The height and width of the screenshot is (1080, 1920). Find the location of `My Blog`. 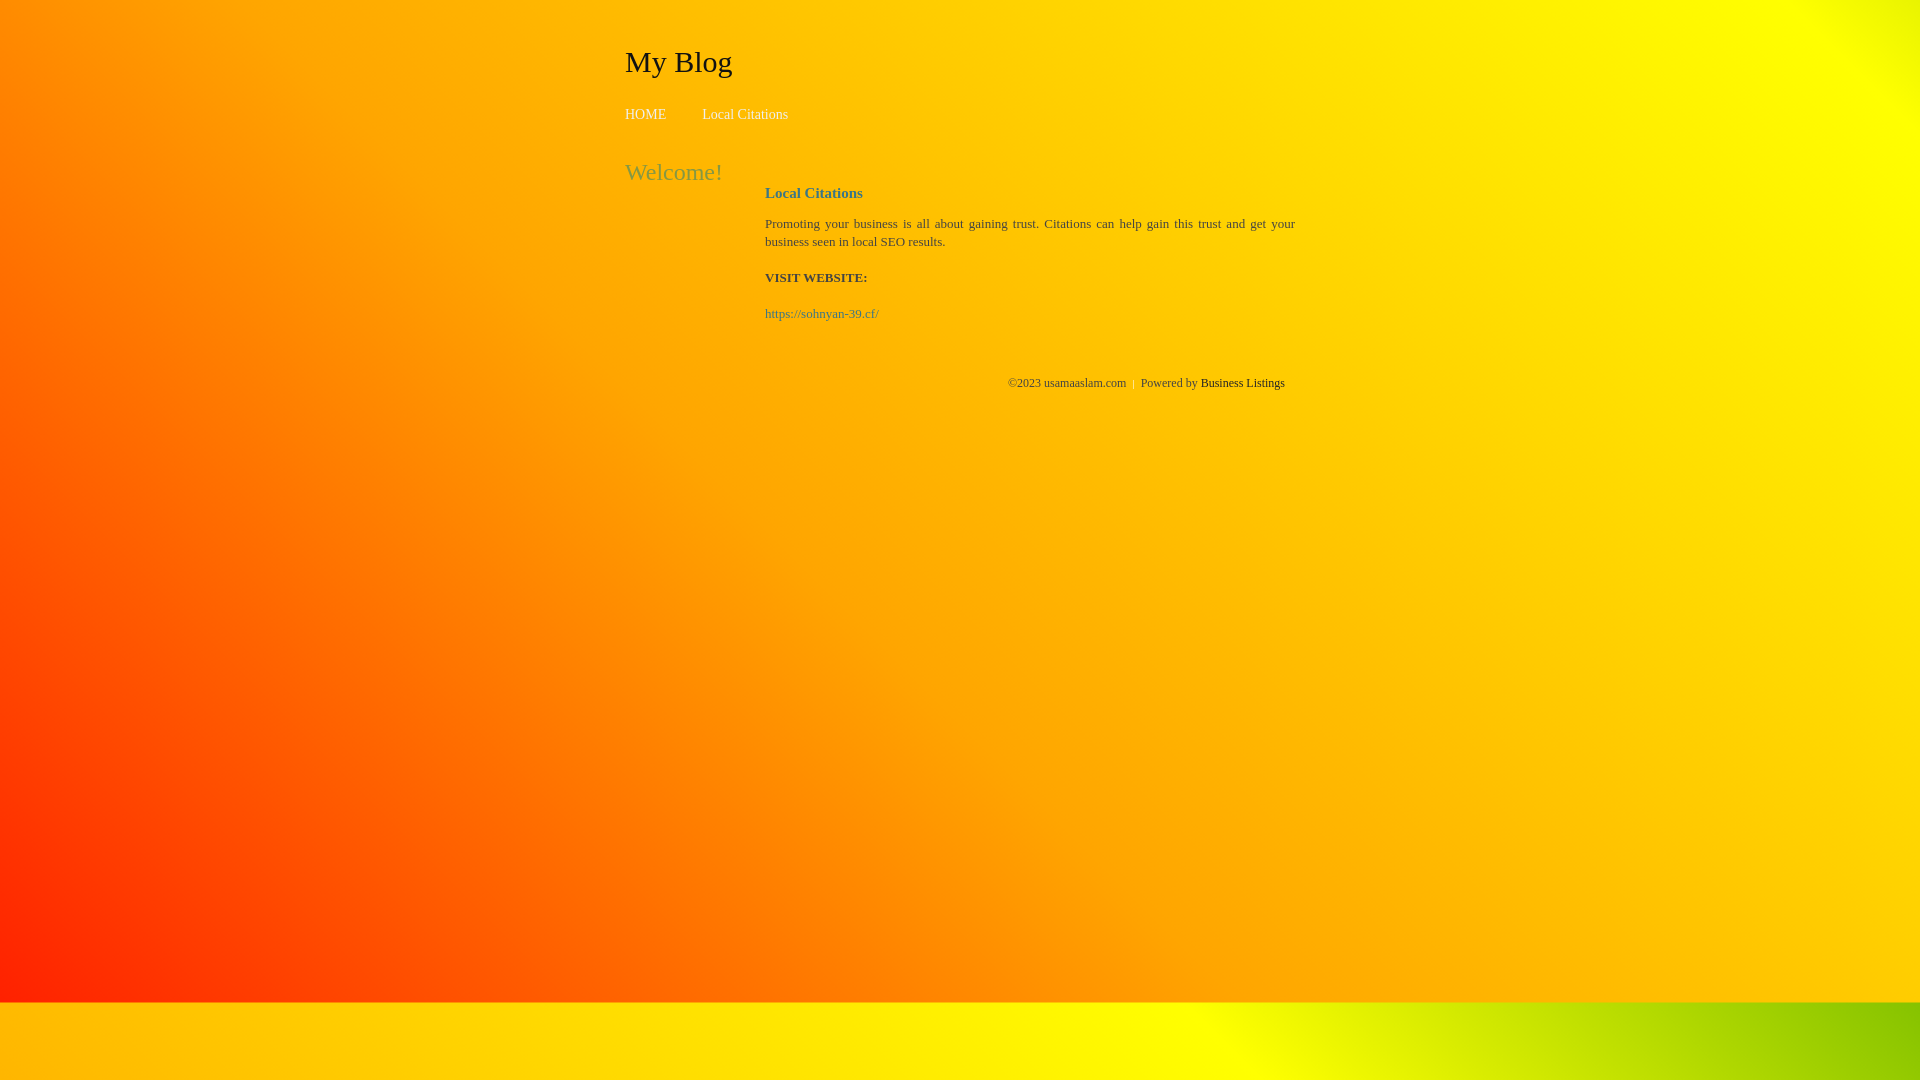

My Blog is located at coordinates (679, 61).